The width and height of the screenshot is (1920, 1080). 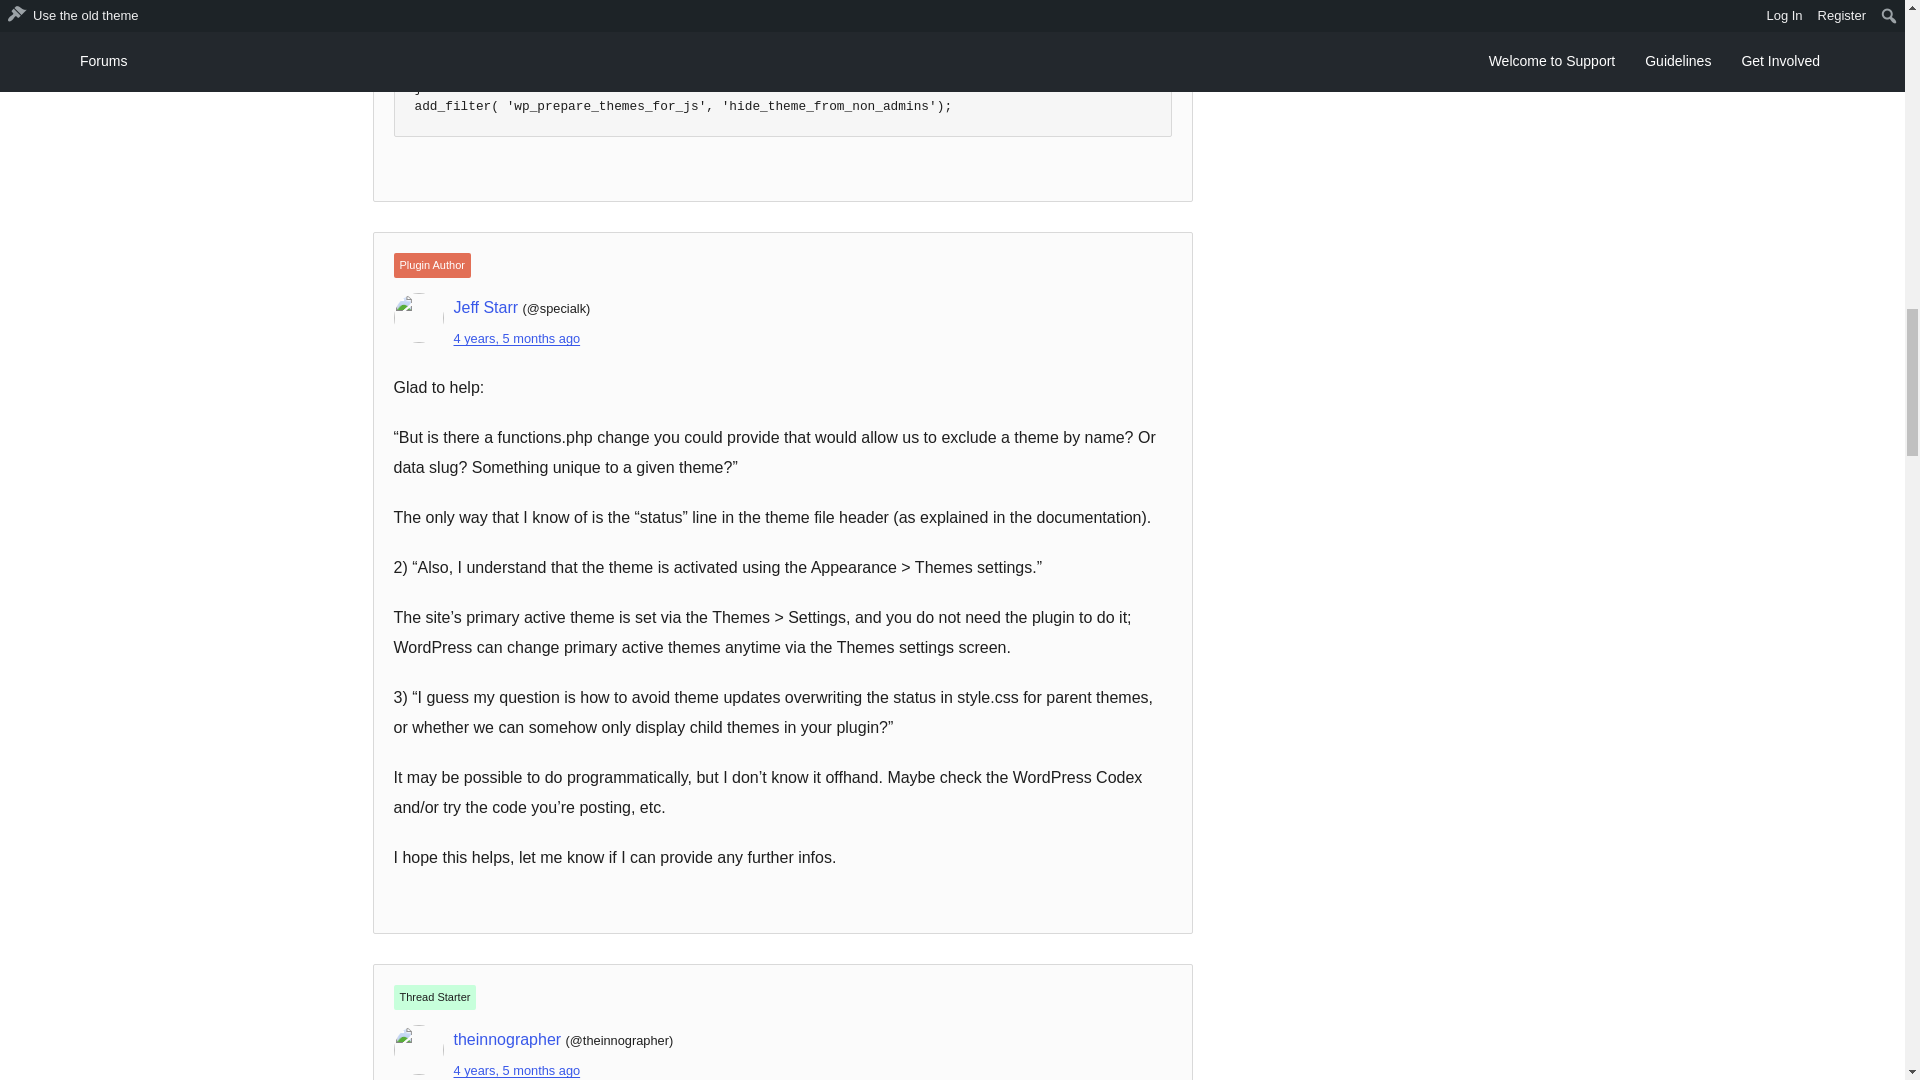 What do you see at coordinates (517, 1070) in the screenshot?
I see `January 31, 2020 at 3:34 pm` at bounding box center [517, 1070].